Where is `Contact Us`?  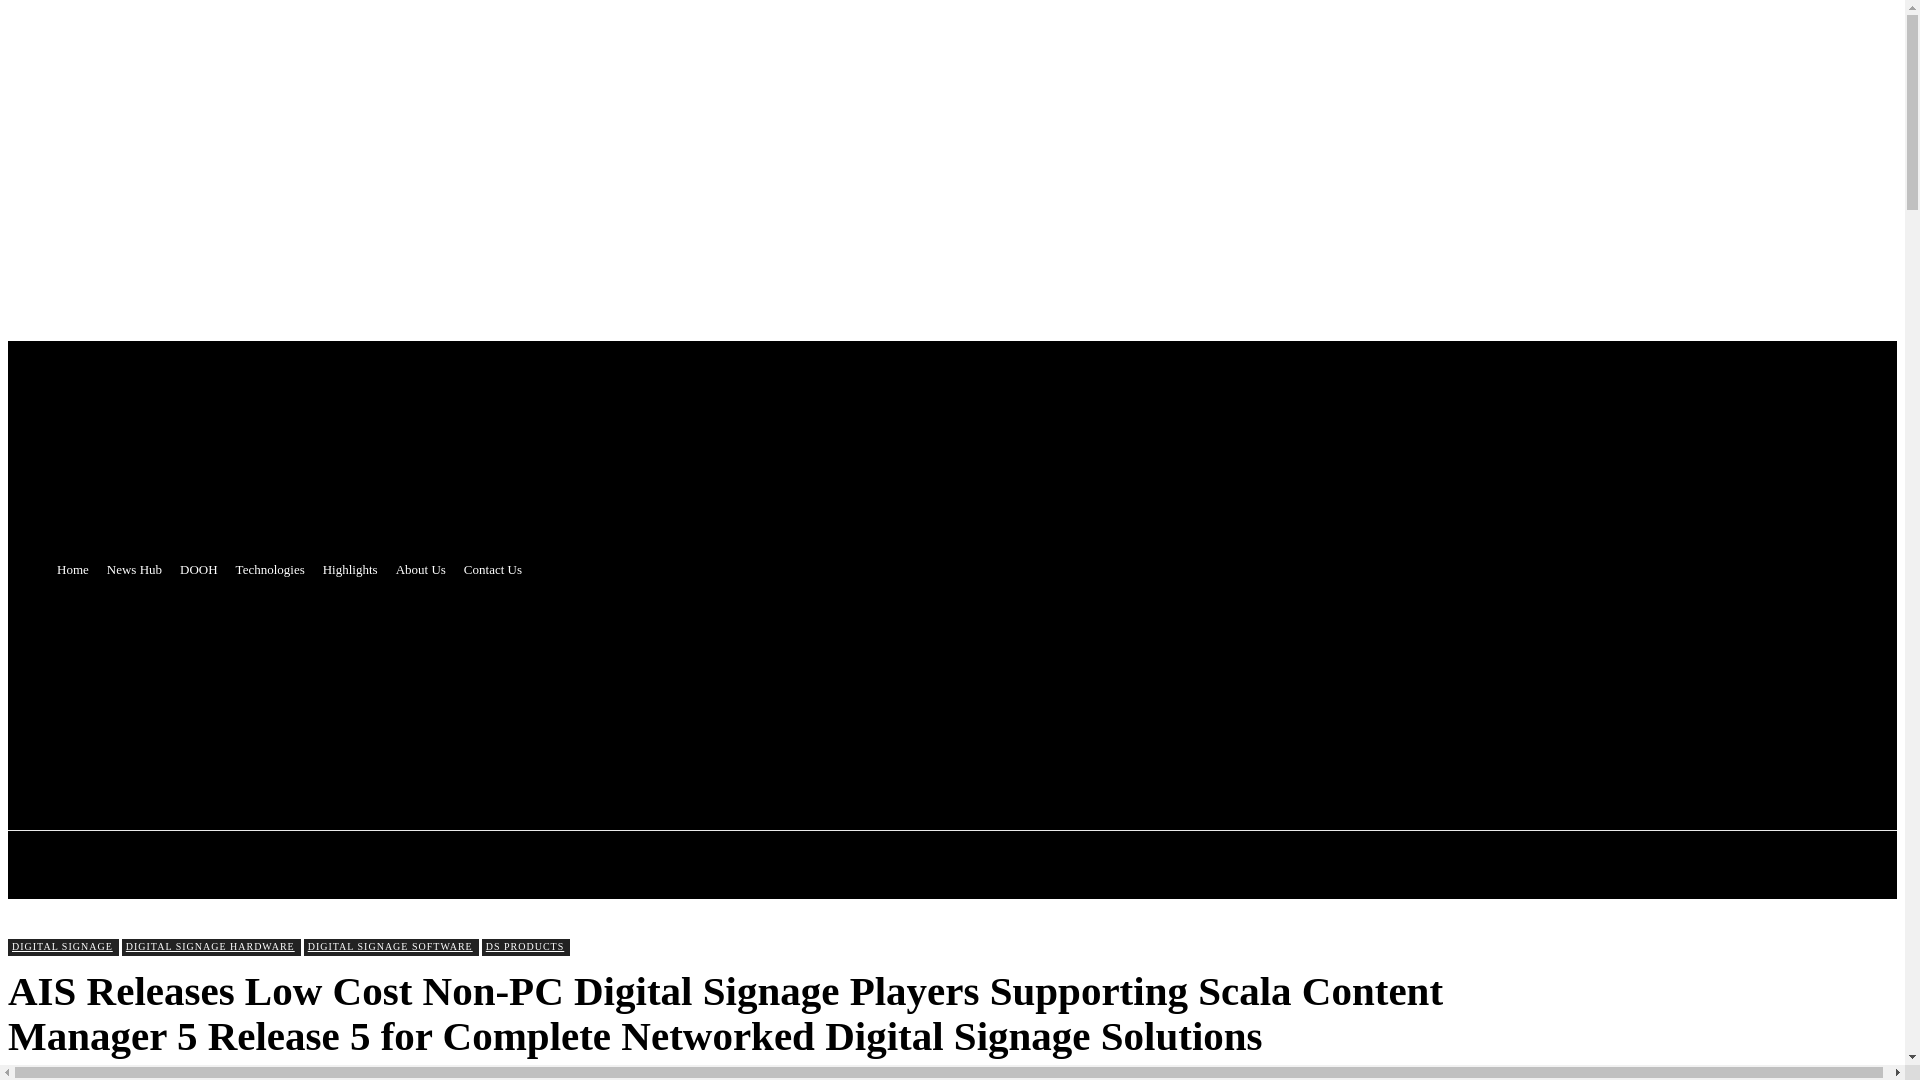 Contact Us is located at coordinates (493, 570).